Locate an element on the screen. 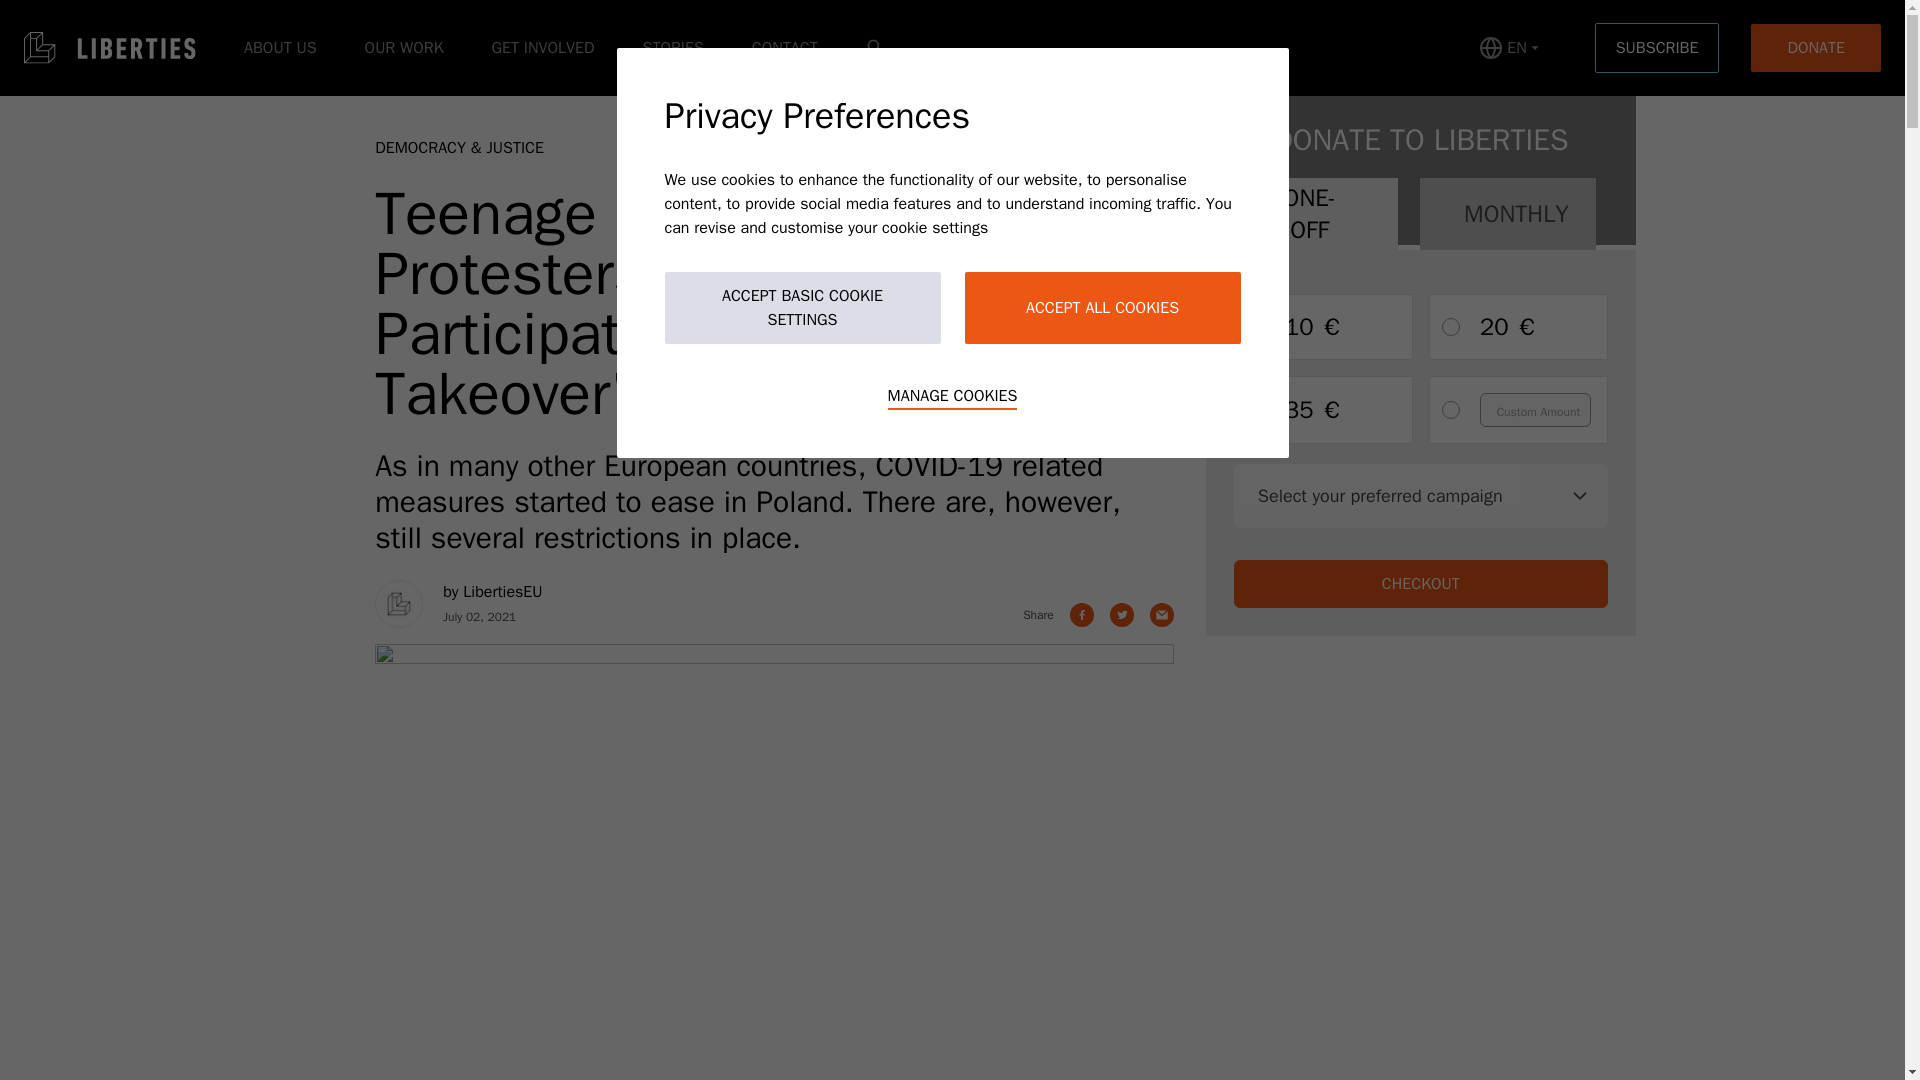 This screenshot has height=1080, width=1920. GET INVOLVED is located at coordinates (543, 48).